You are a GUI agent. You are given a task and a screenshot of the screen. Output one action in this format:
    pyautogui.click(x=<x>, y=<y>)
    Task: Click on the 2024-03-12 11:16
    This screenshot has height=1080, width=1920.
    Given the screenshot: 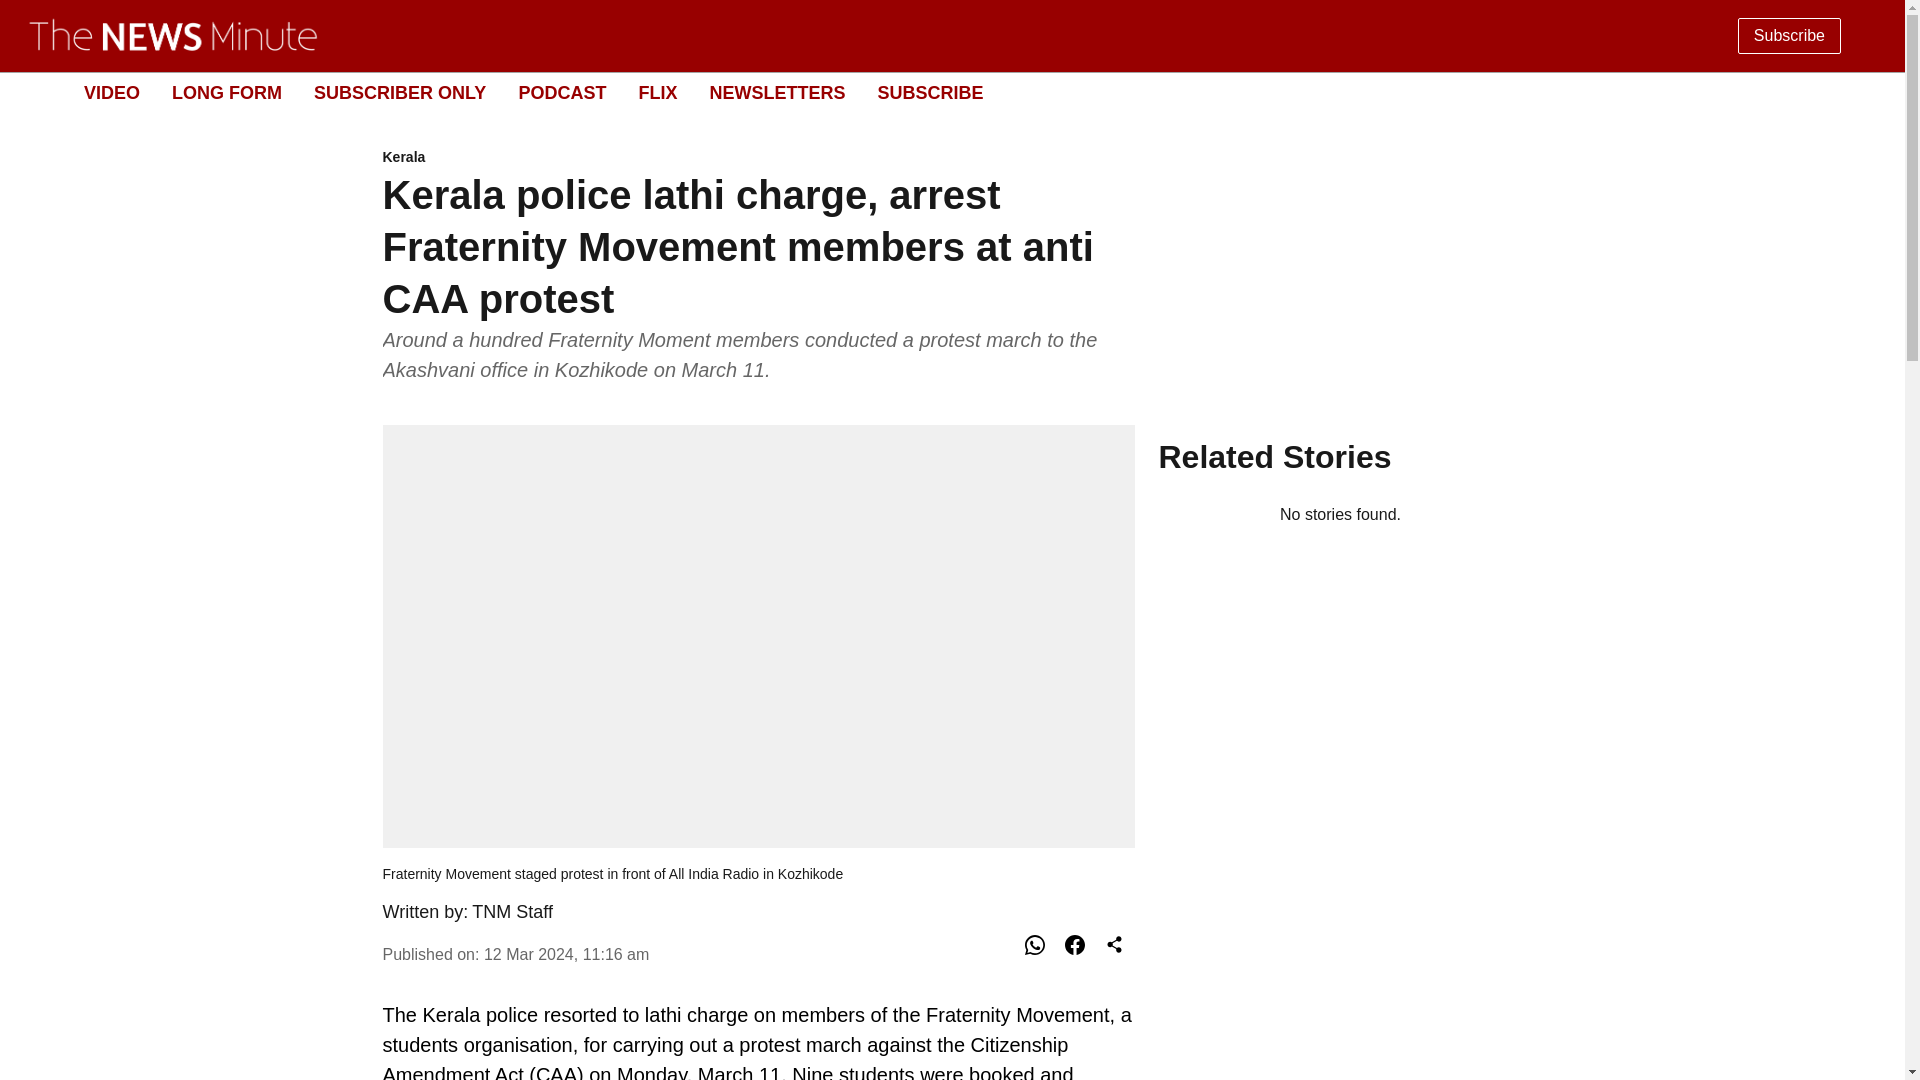 What is the action you would take?
    pyautogui.click(x=566, y=954)
    